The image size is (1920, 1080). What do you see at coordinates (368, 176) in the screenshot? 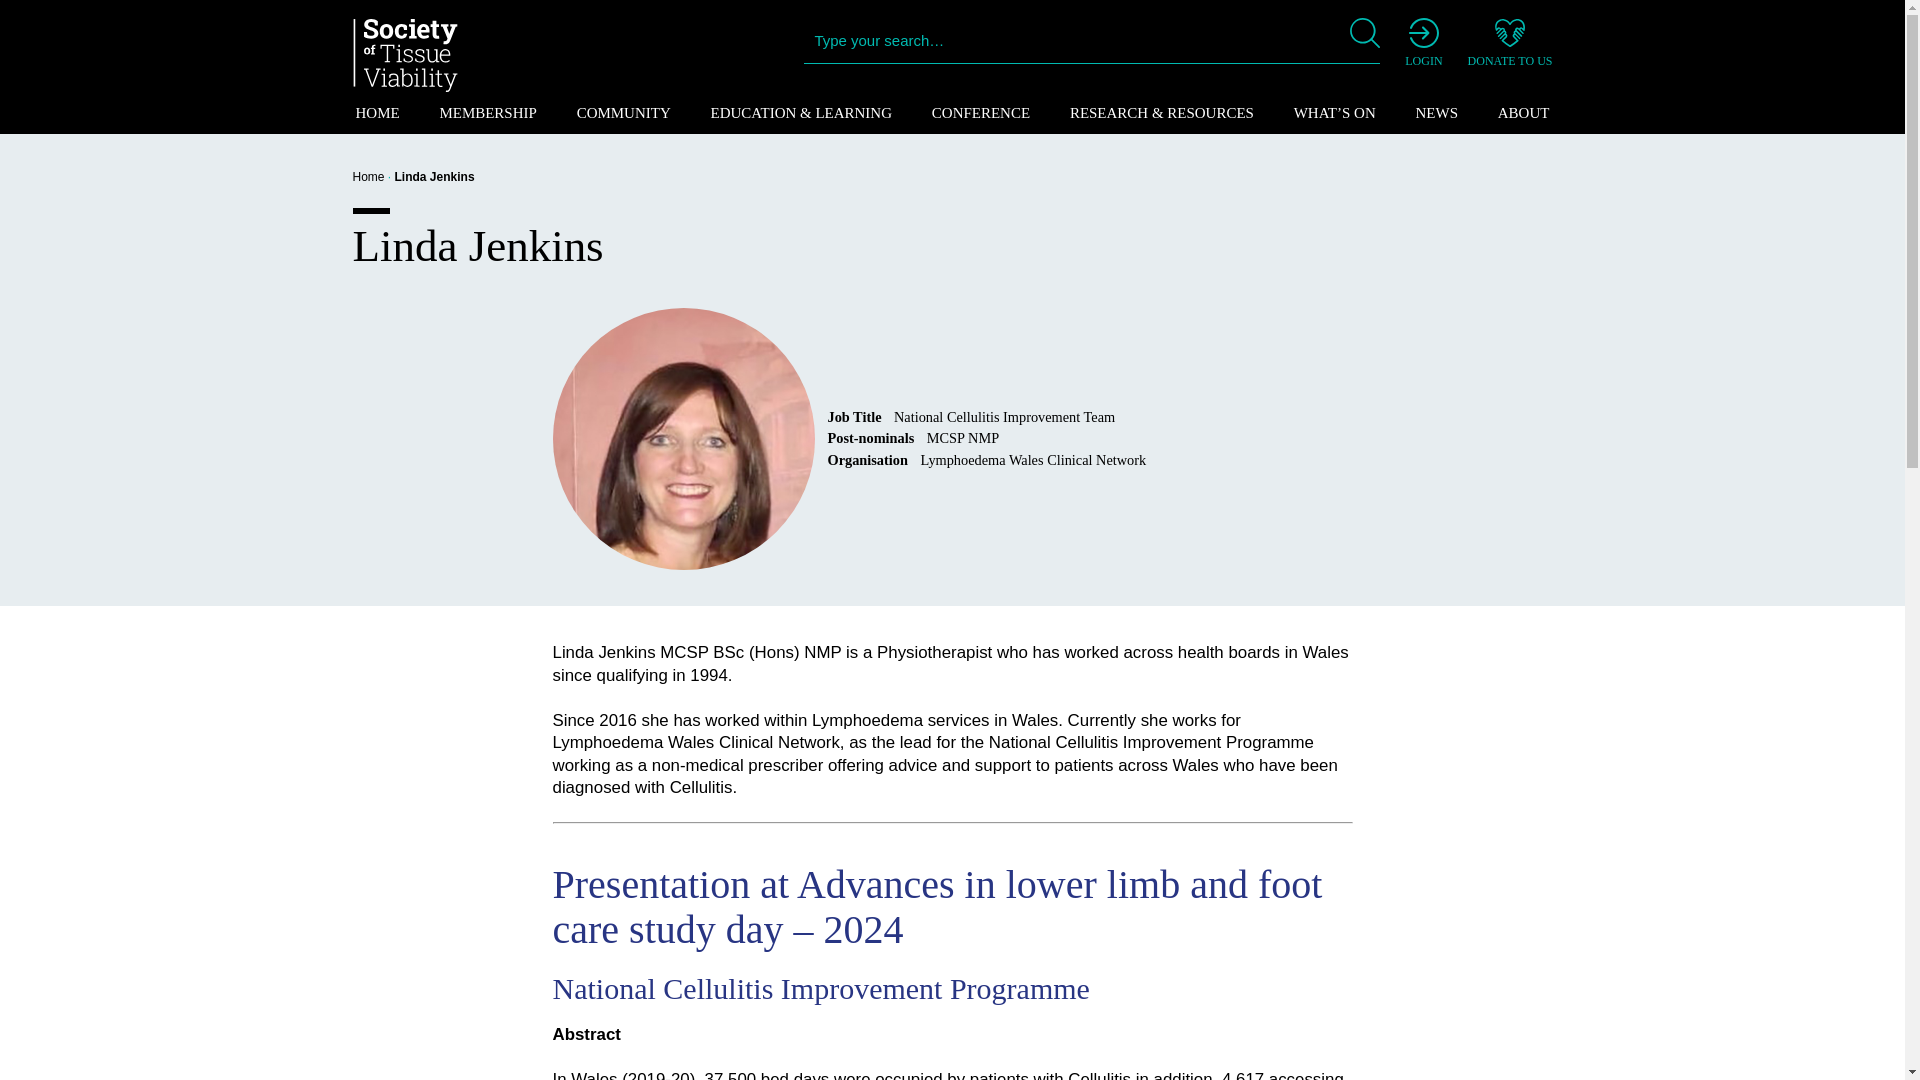
I see `Home` at bounding box center [368, 176].